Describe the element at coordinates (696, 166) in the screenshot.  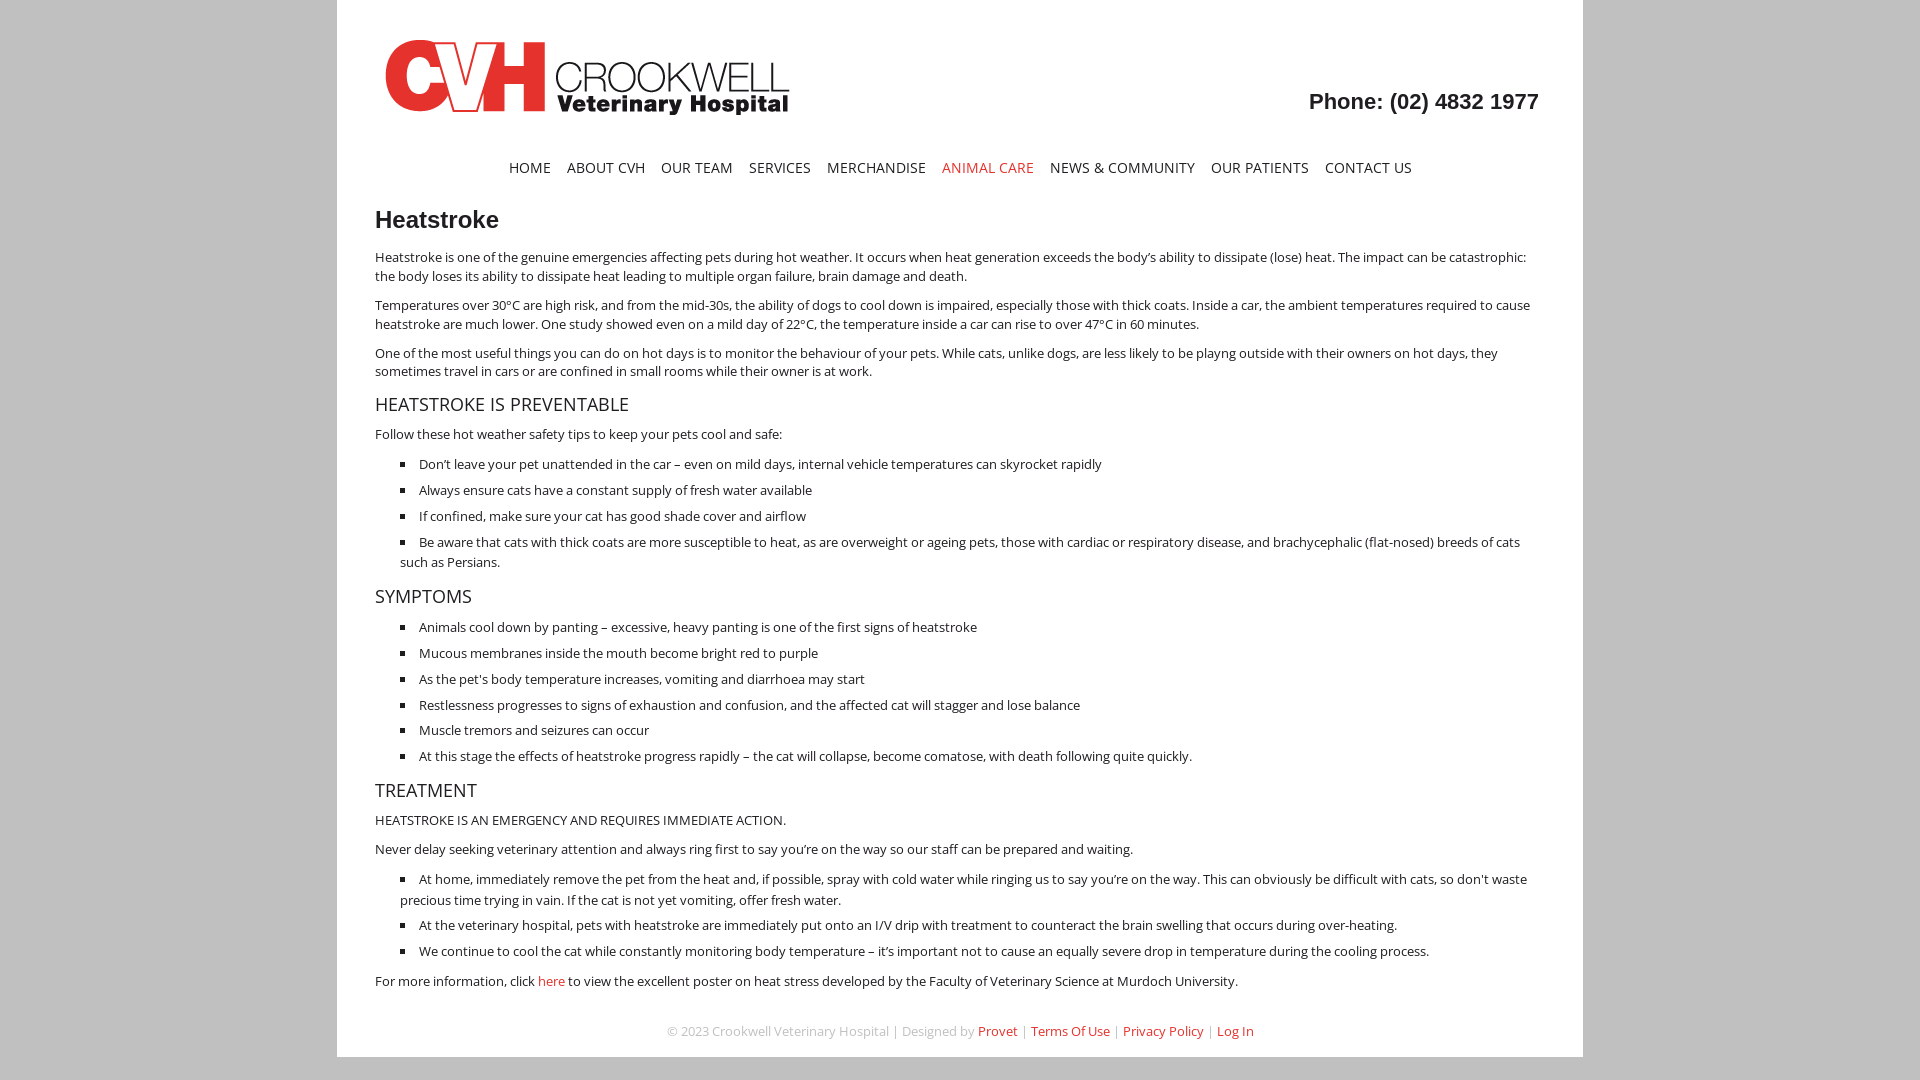
I see `OUR TEAM` at that location.